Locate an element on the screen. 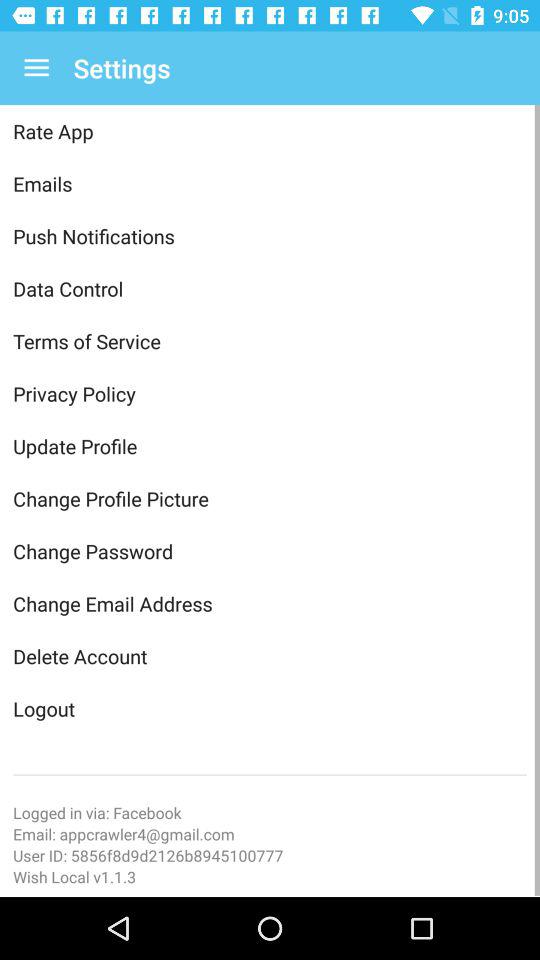  flip until logged in via is located at coordinates (270, 812).